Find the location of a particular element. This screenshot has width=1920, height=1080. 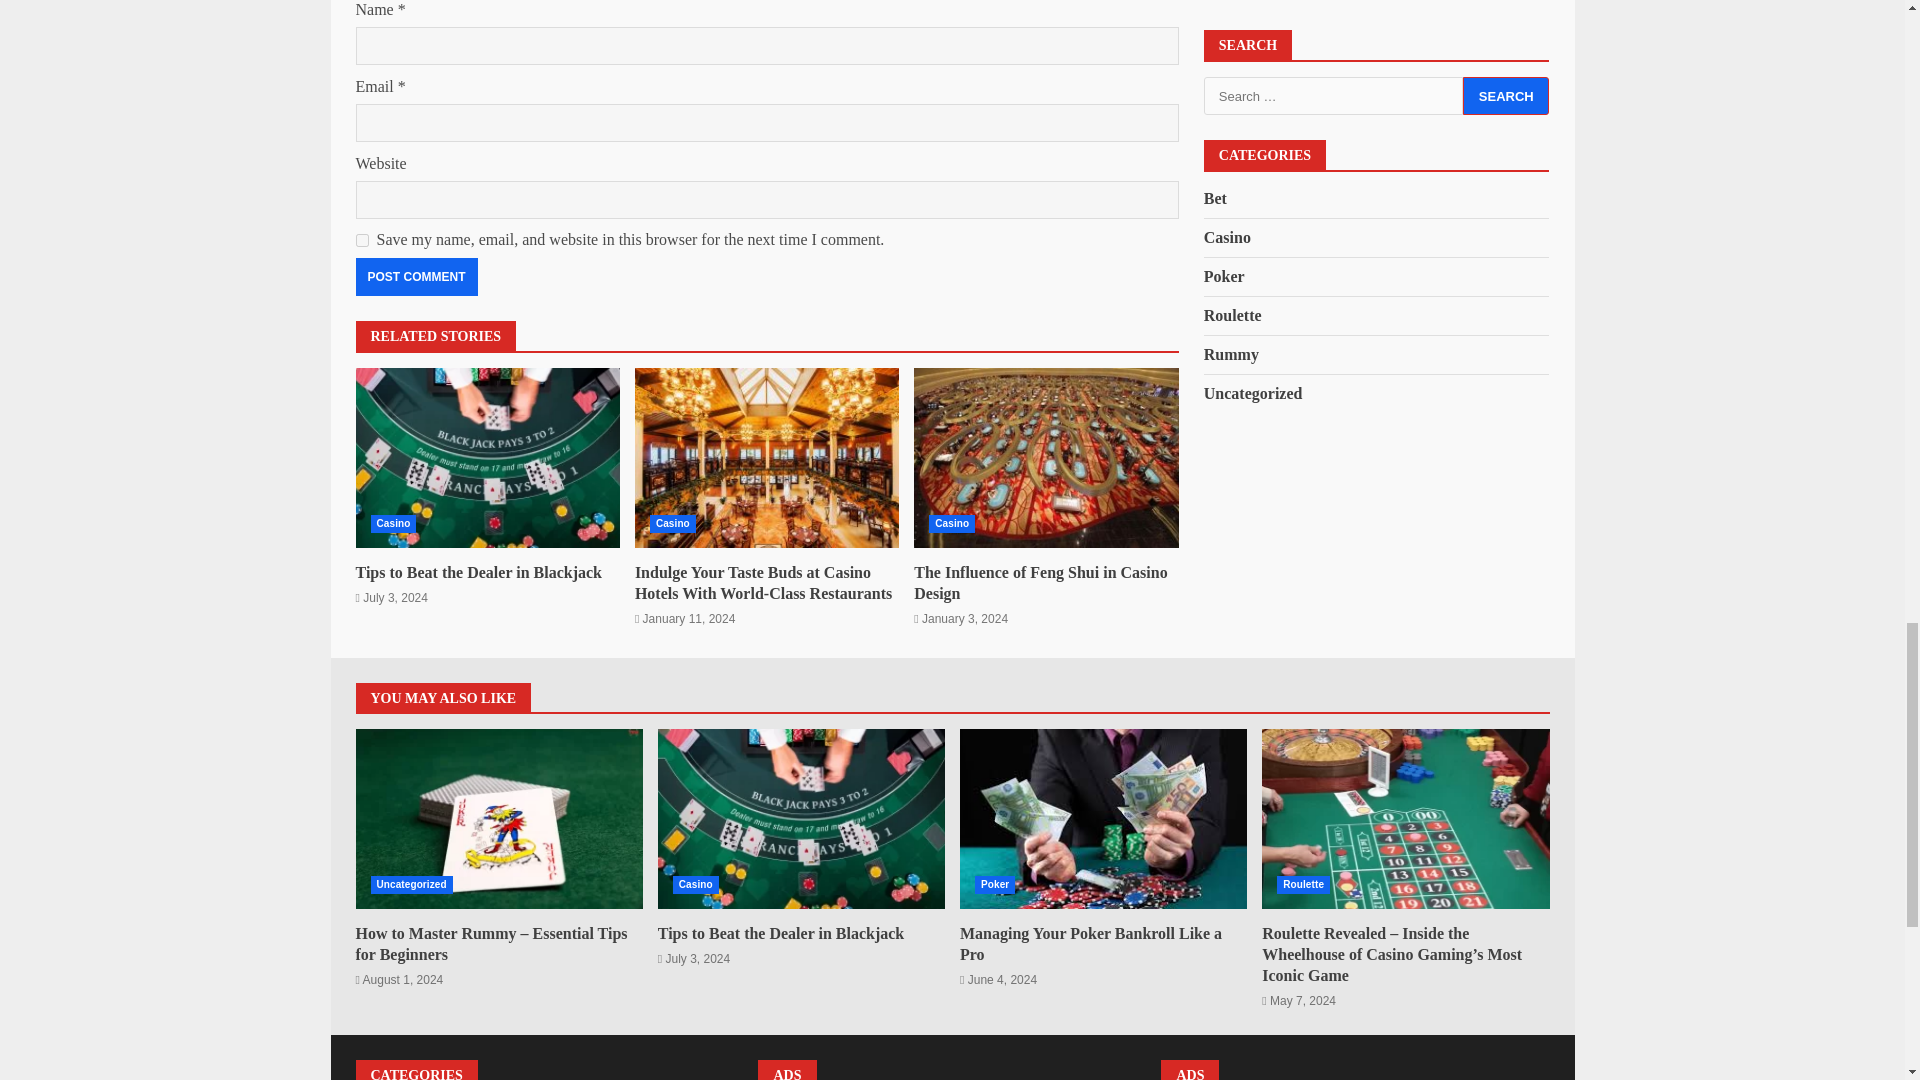

Post Comment is located at coordinates (416, 276).